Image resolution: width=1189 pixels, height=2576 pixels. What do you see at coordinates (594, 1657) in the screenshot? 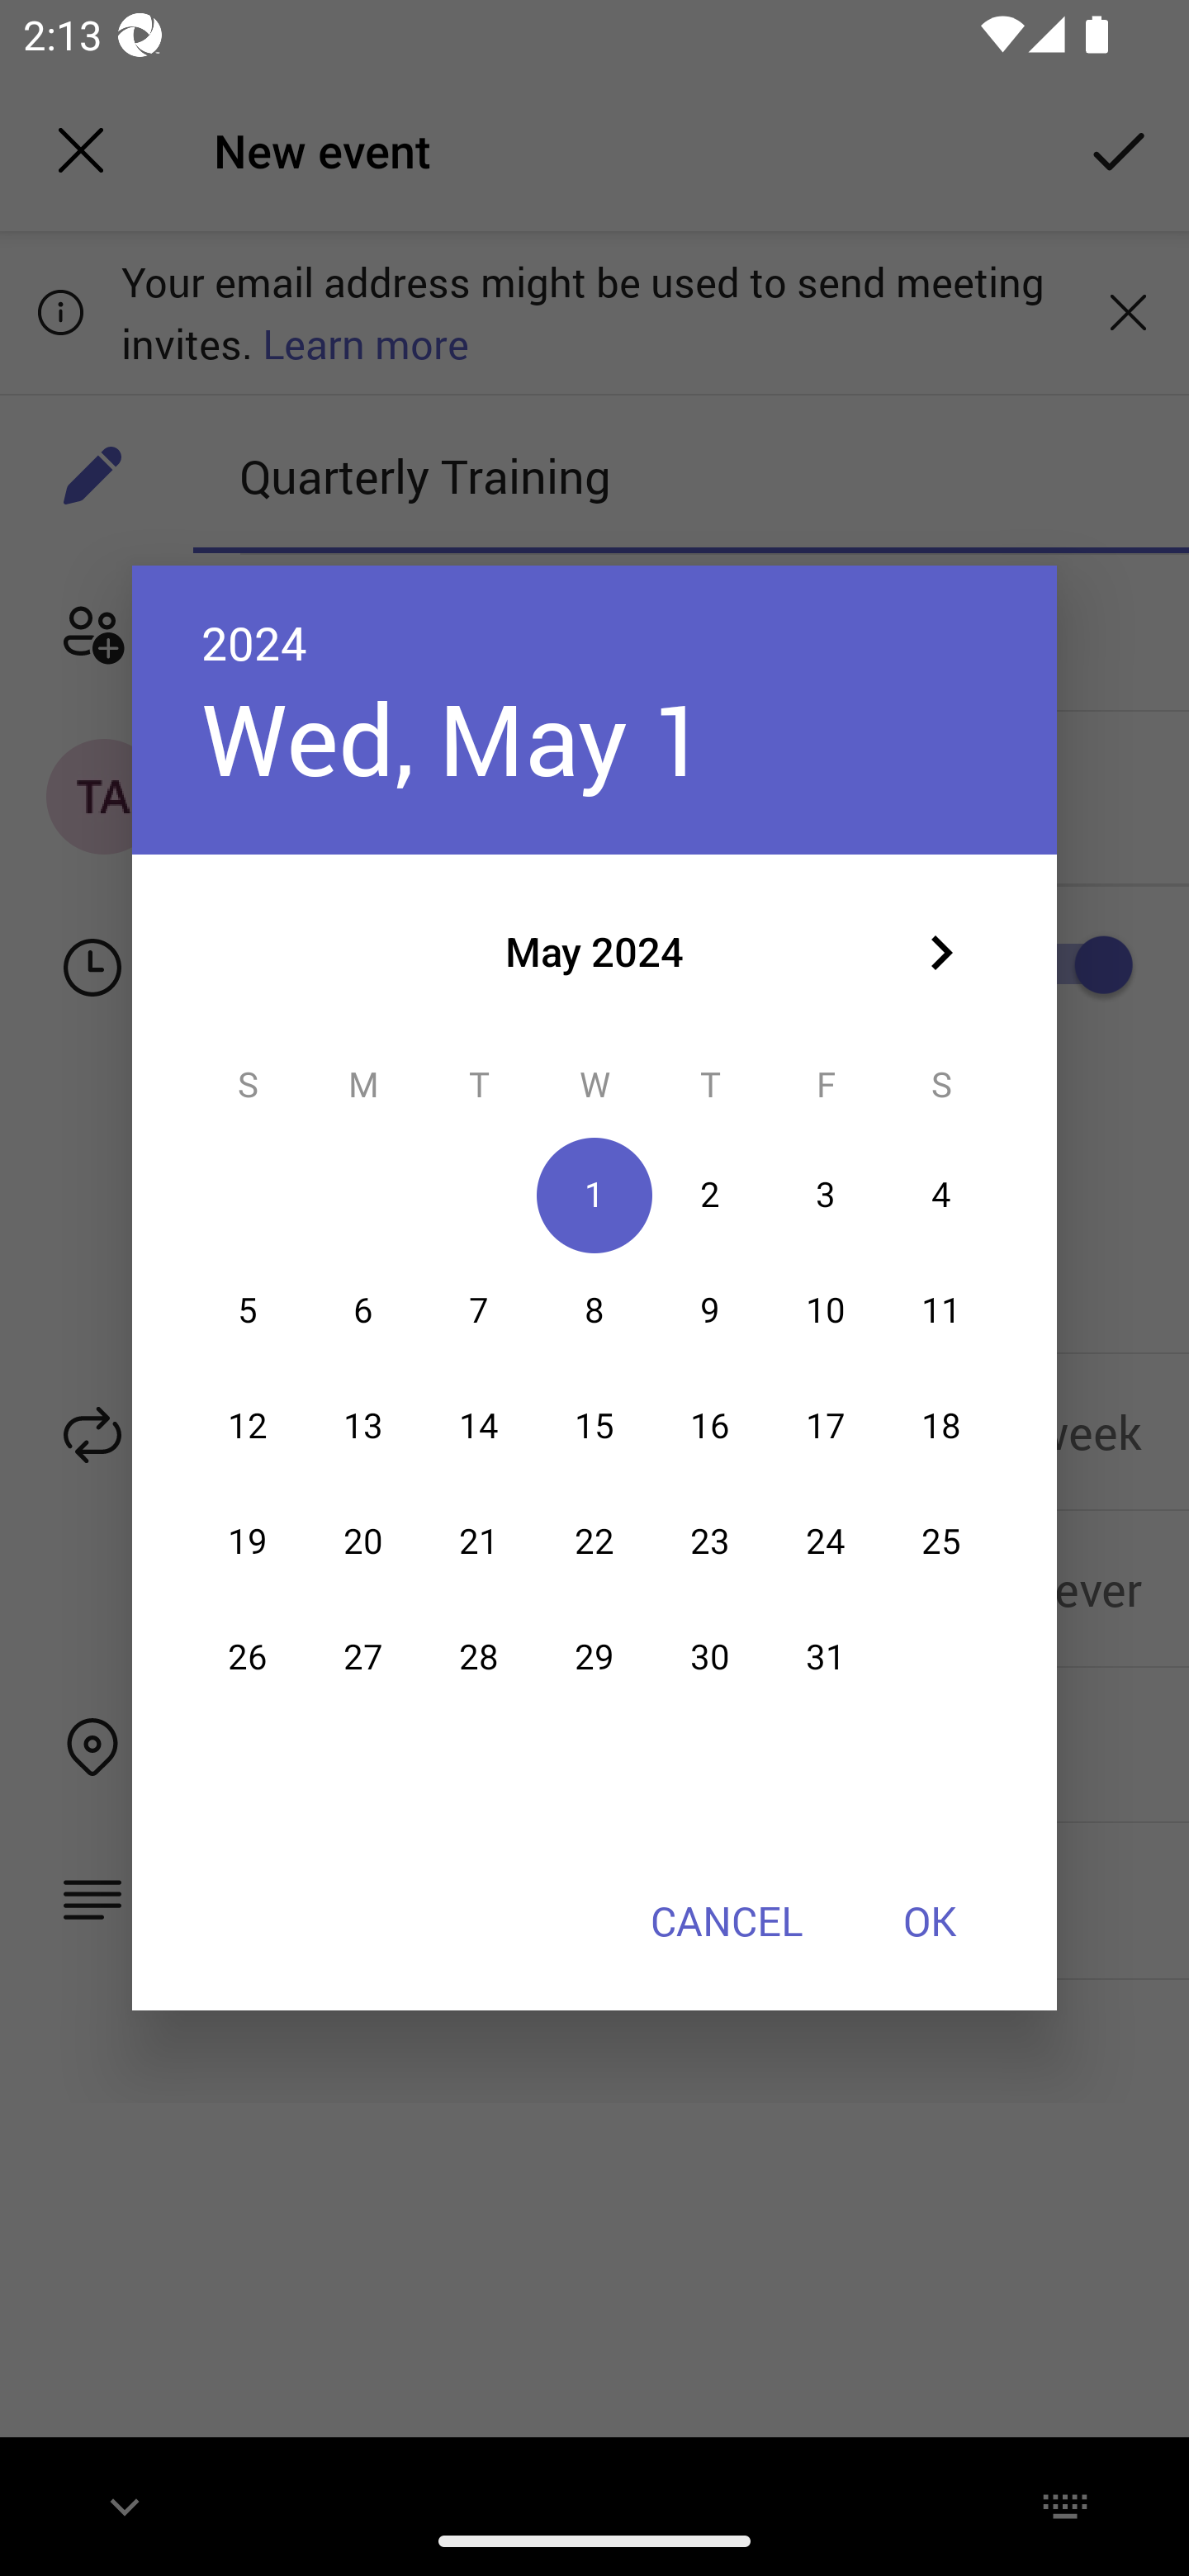
I see `29 29 May 2024` at bounding box center [594, 1657].